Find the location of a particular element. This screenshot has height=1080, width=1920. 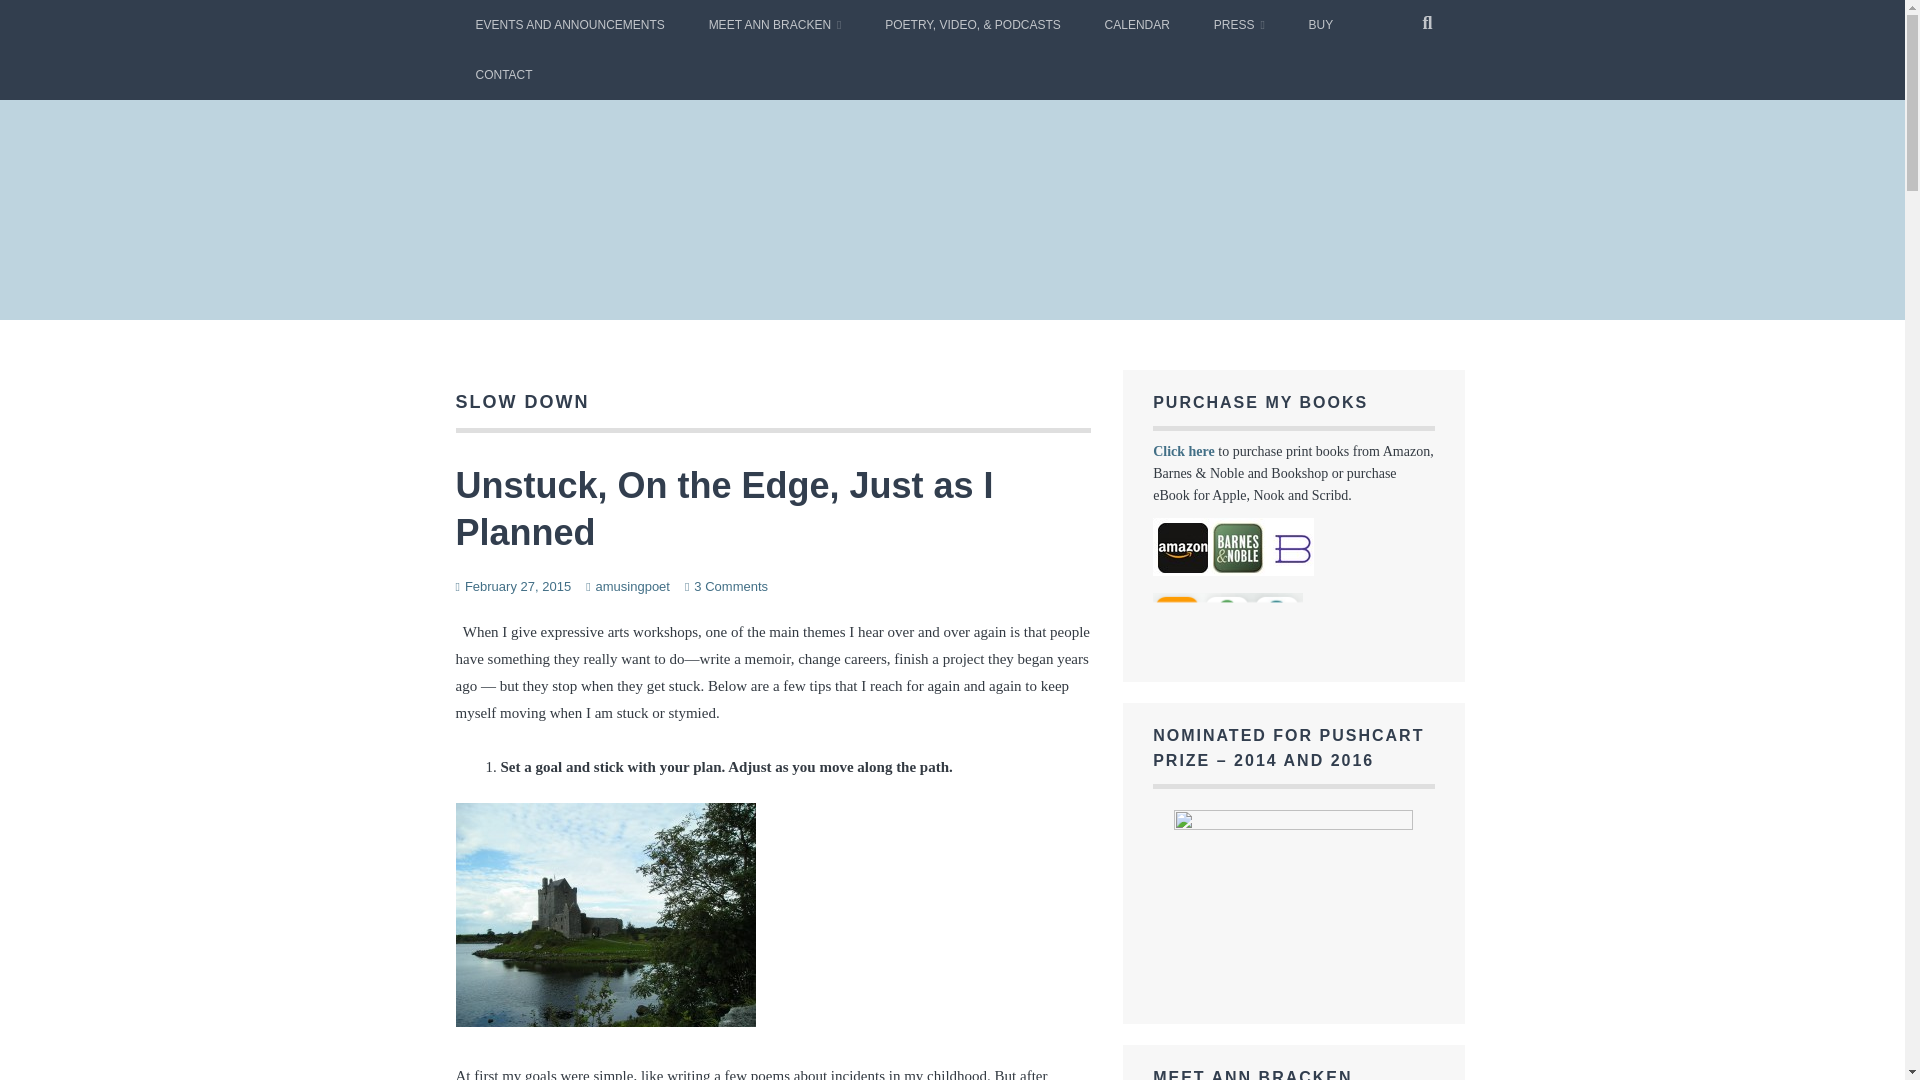

3 Comments is located at coordinates (730, 586).